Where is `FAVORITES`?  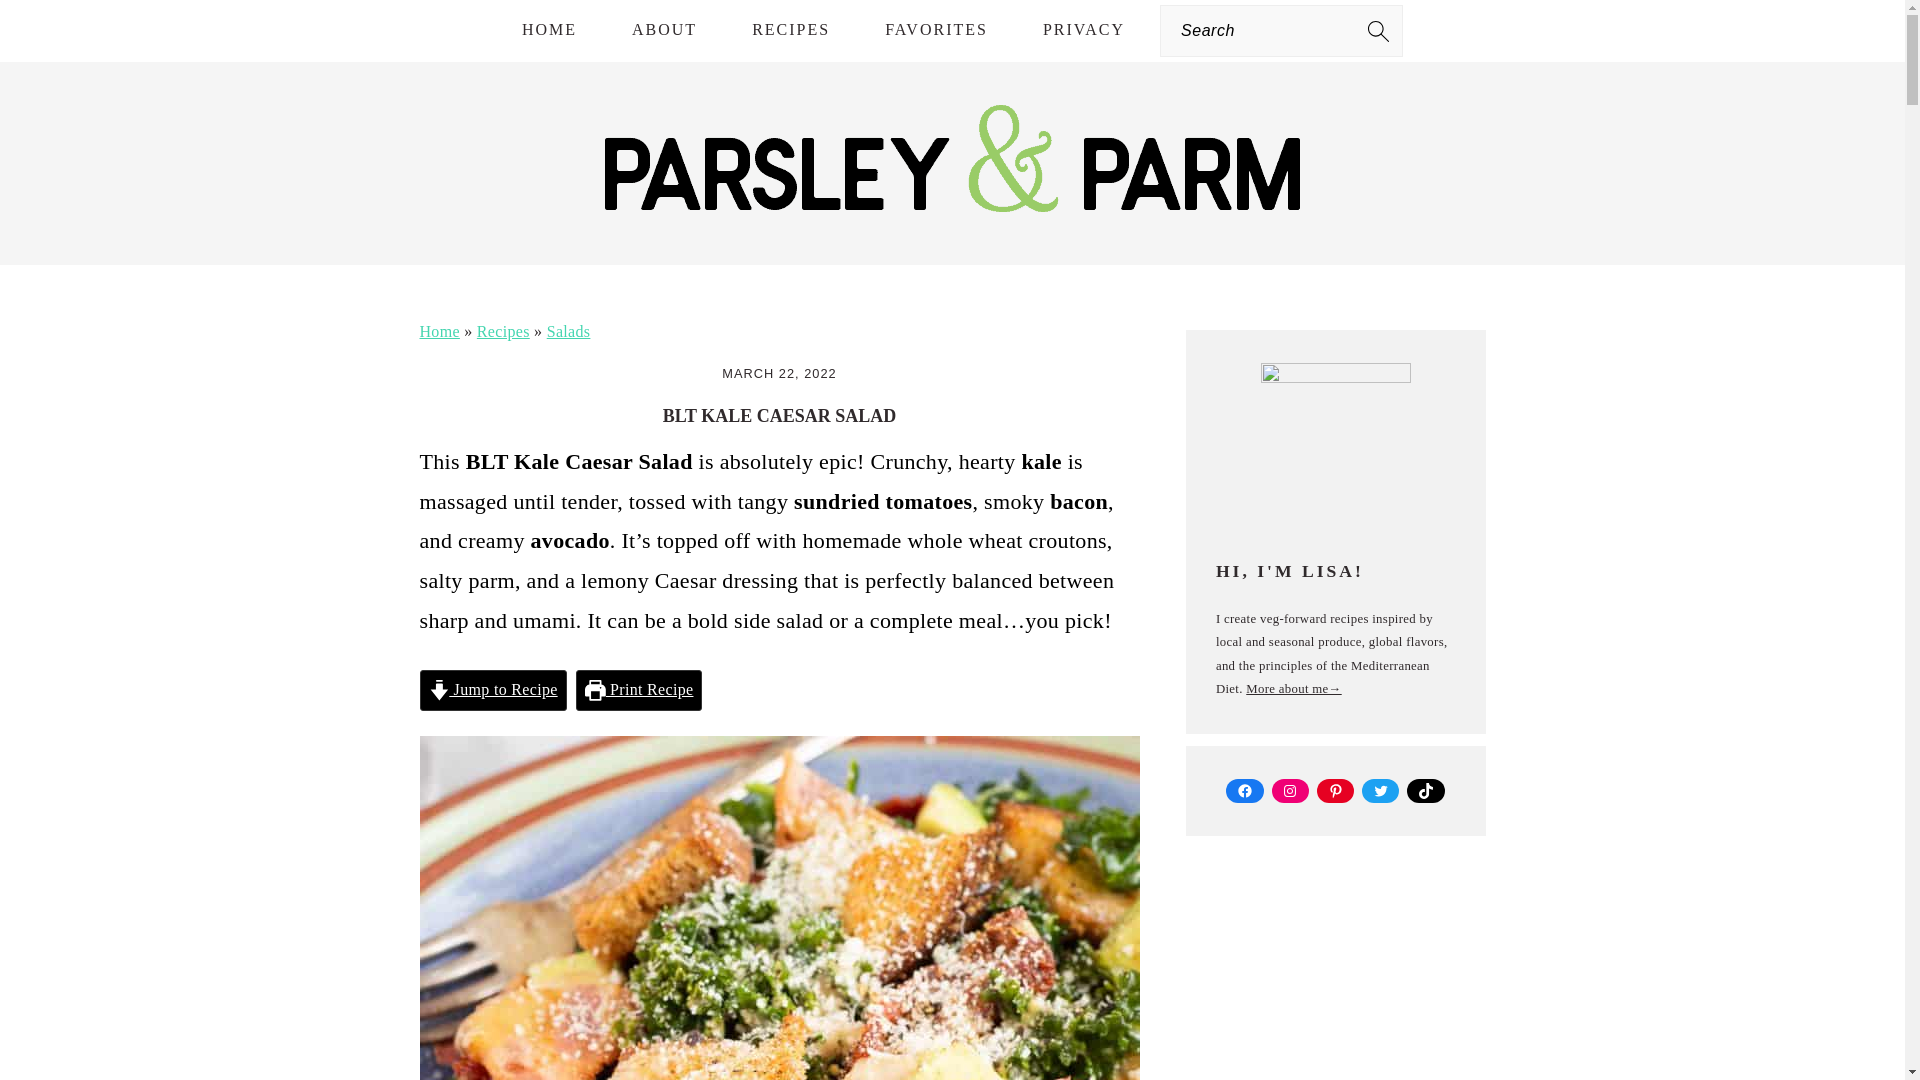 FAVORITES is located at coordinates (936, 30).